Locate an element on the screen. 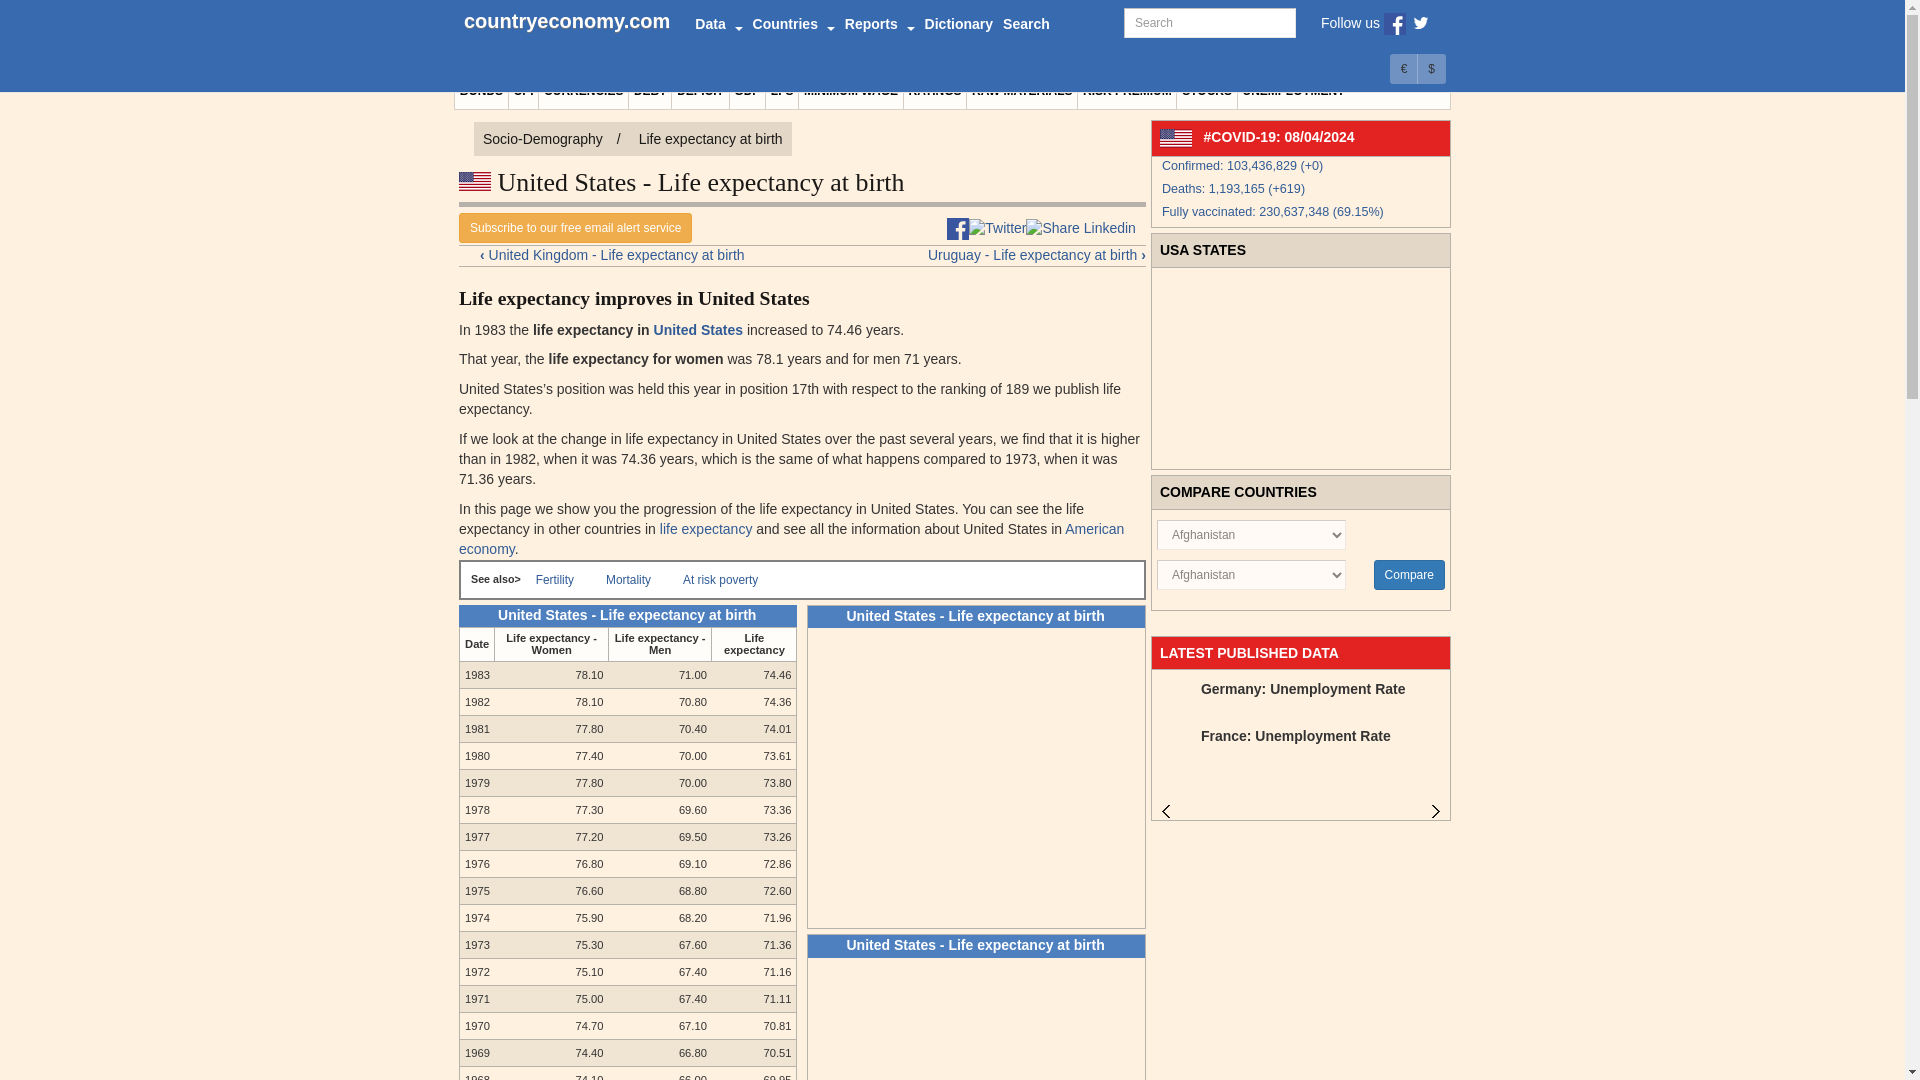 The width and height of the screenshot is (1920, 1080). Share Facebook is located at coordinates (958, 228).